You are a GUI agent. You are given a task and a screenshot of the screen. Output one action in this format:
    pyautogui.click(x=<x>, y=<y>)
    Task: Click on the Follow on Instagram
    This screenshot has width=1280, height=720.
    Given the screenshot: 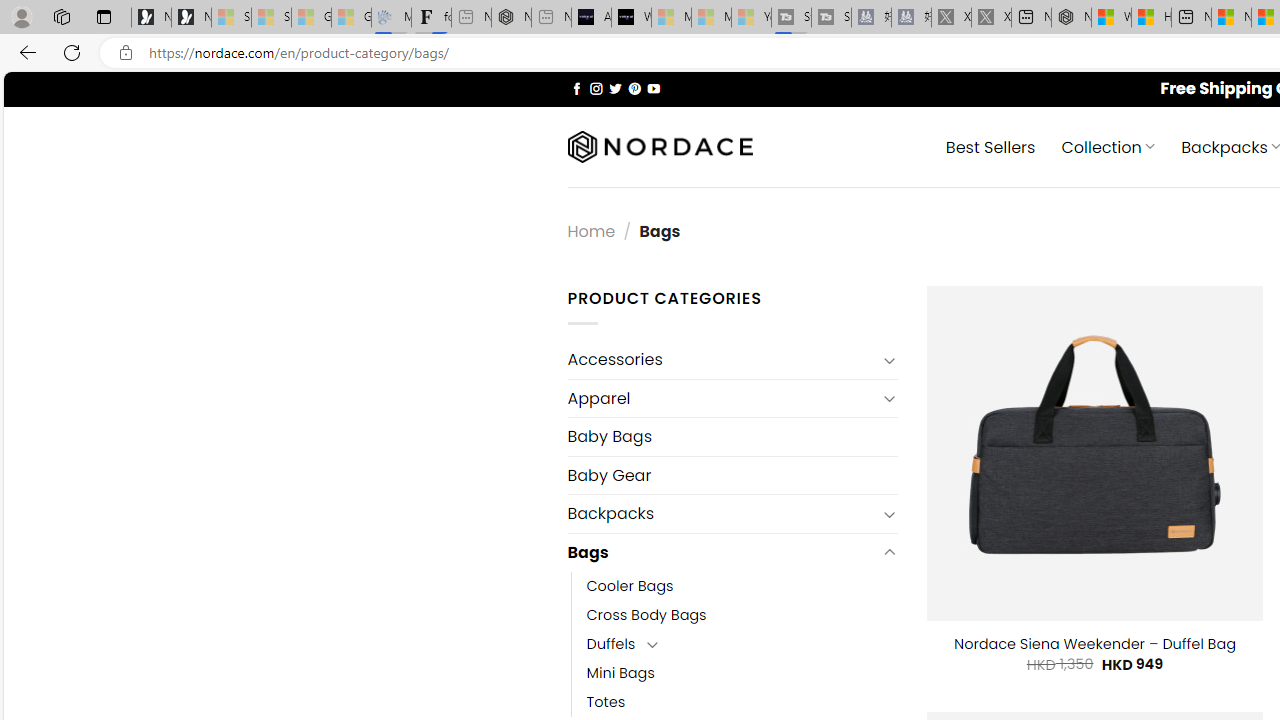 What is the action you would take?
    pyautogui.click(x=596, y=88)
    